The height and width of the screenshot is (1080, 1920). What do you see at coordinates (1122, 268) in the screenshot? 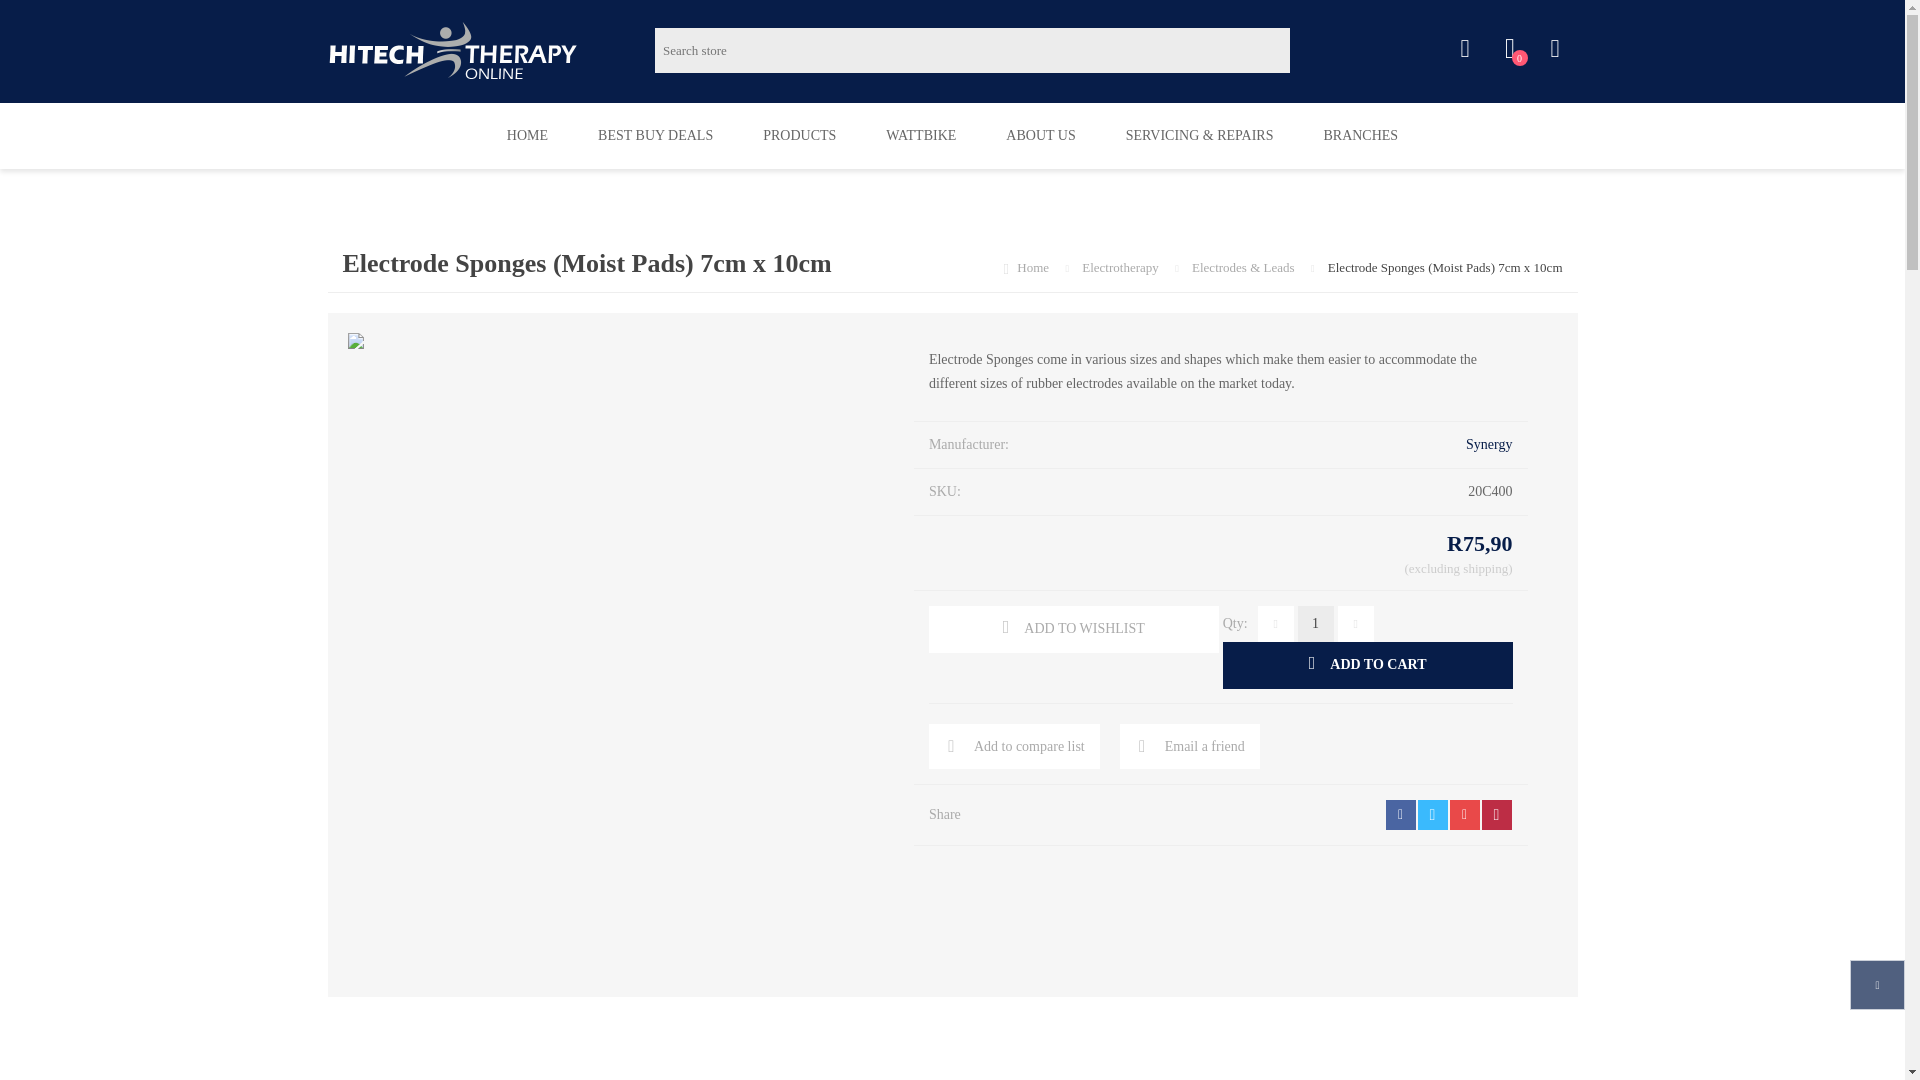
I see `Electrotherapy` at bounding box center [1122, 268].